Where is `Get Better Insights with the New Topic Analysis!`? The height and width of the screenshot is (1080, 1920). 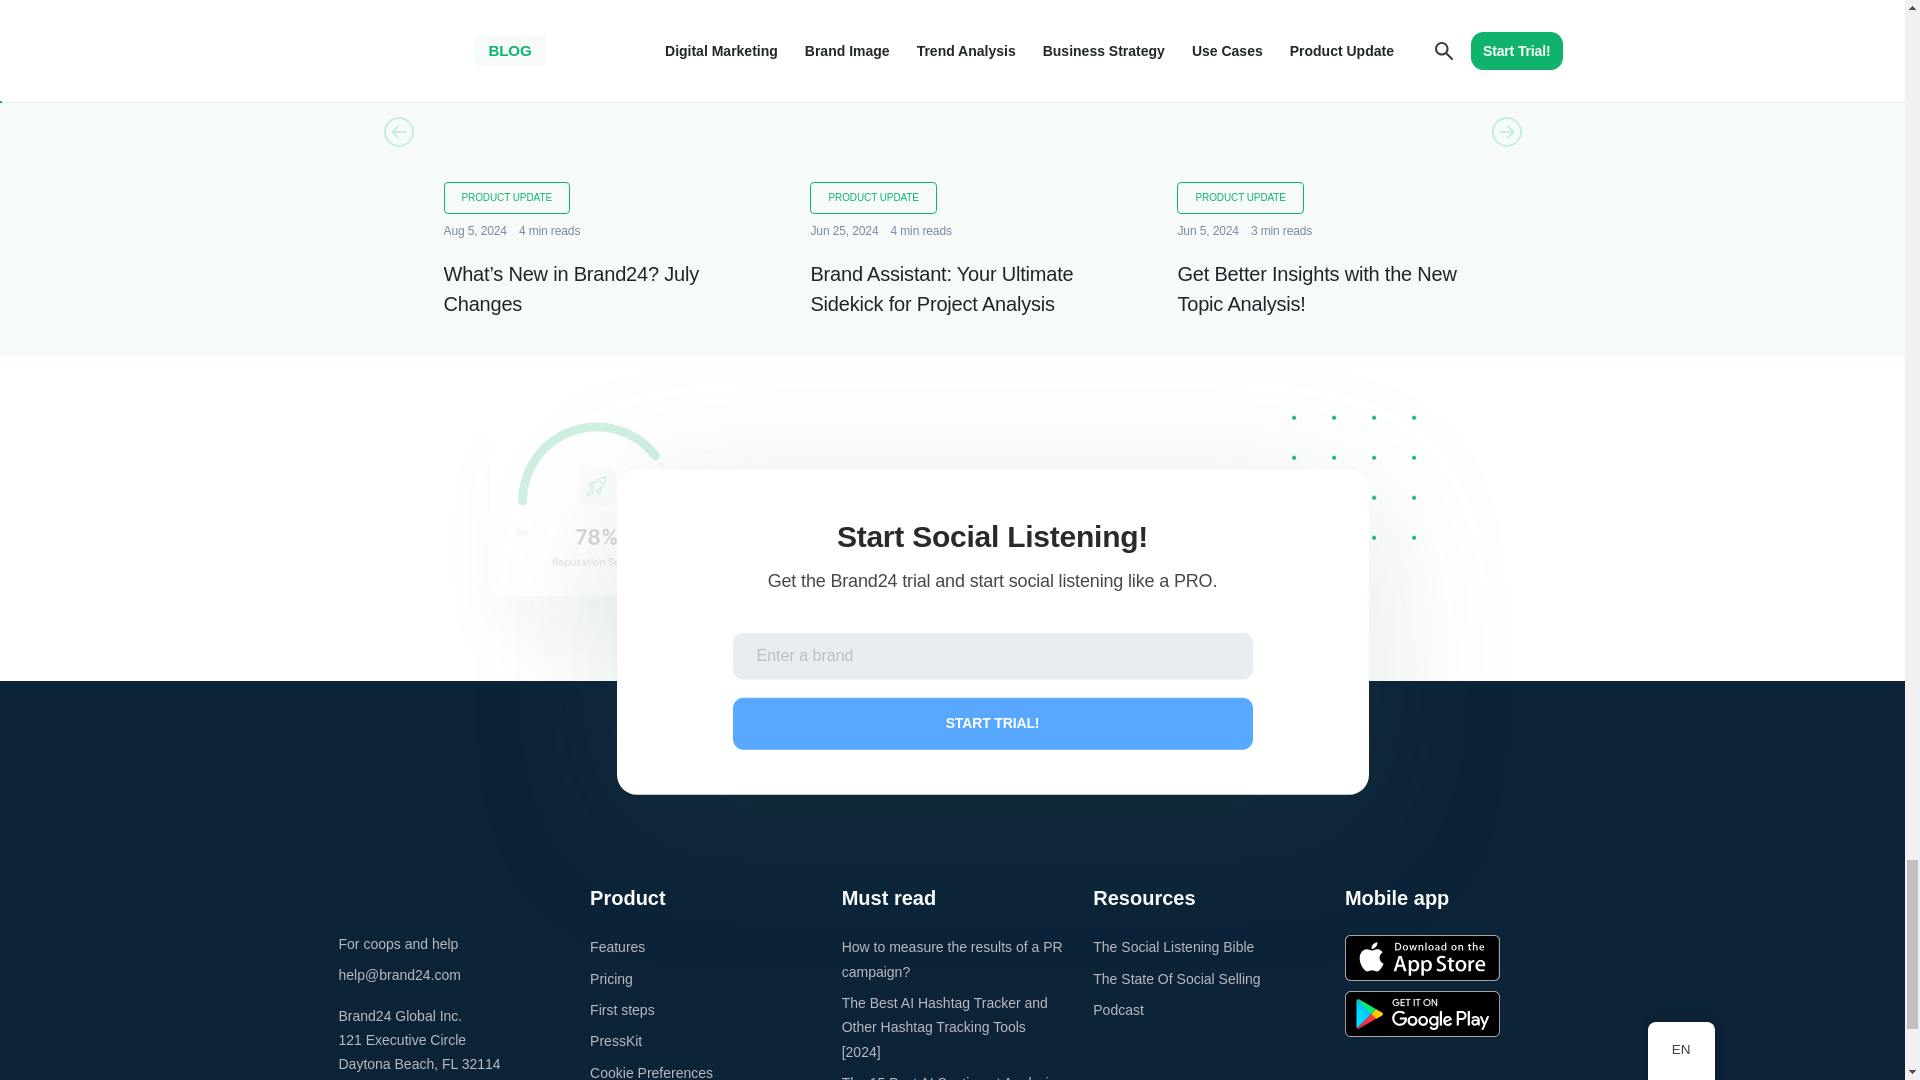 Get Better Insights with the New Topic Analysis! is located at coordinates (1316, 289).